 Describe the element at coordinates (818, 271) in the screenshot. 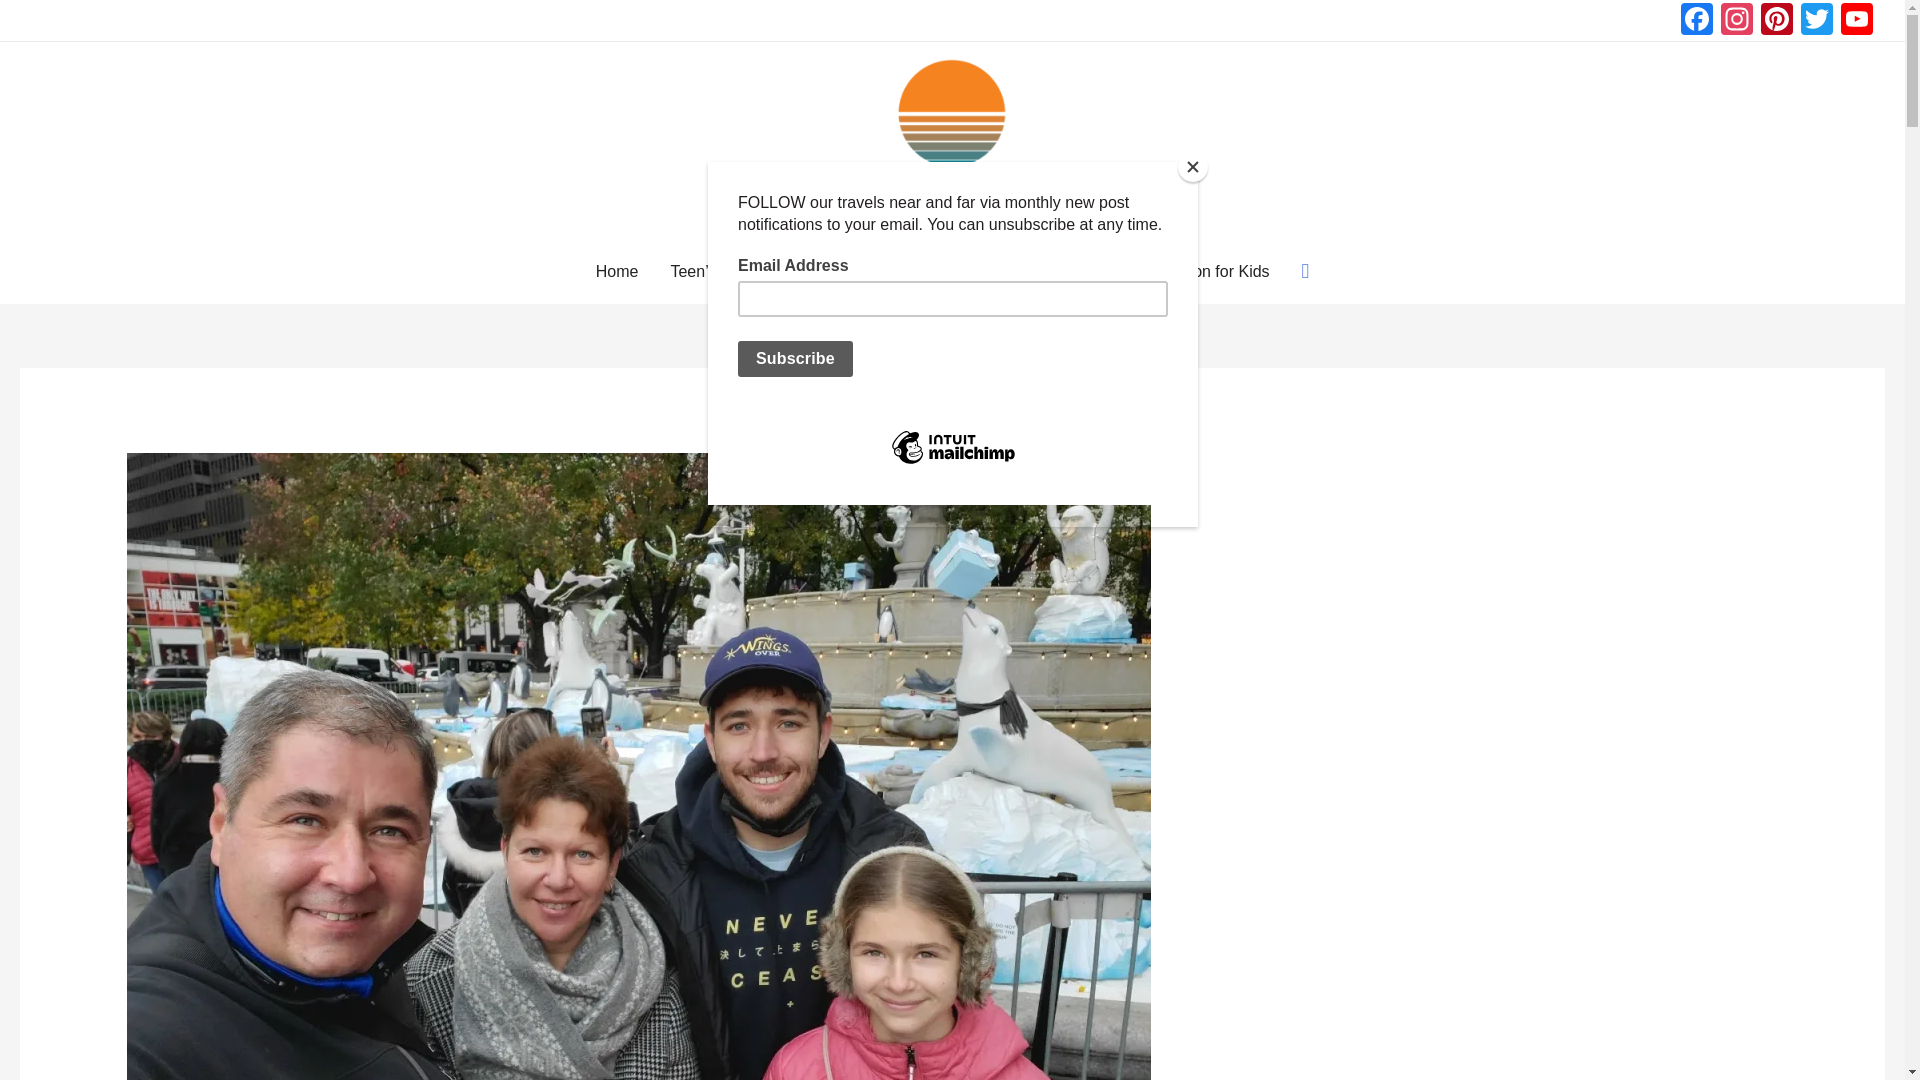

I see `Boston` at that location.